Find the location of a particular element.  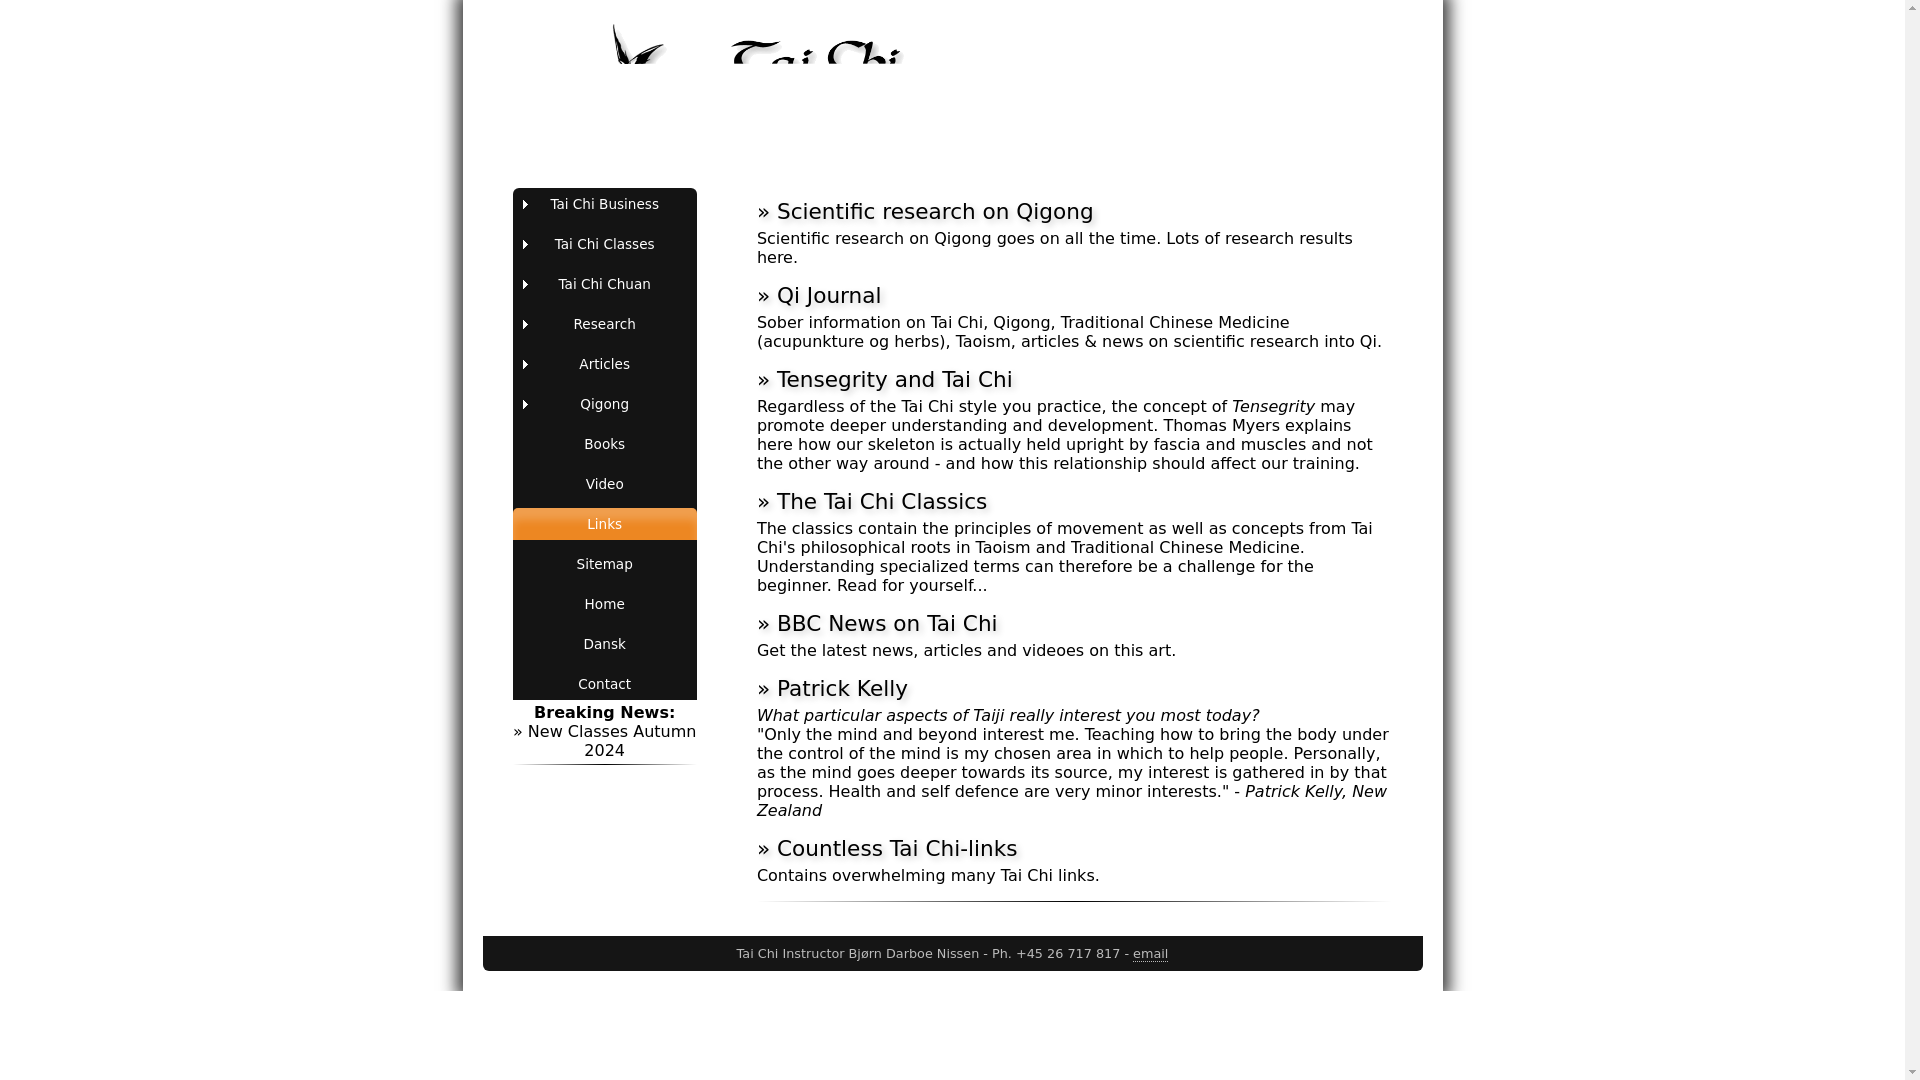

Tai Chi Chuan is located at coordinates (604, 284).